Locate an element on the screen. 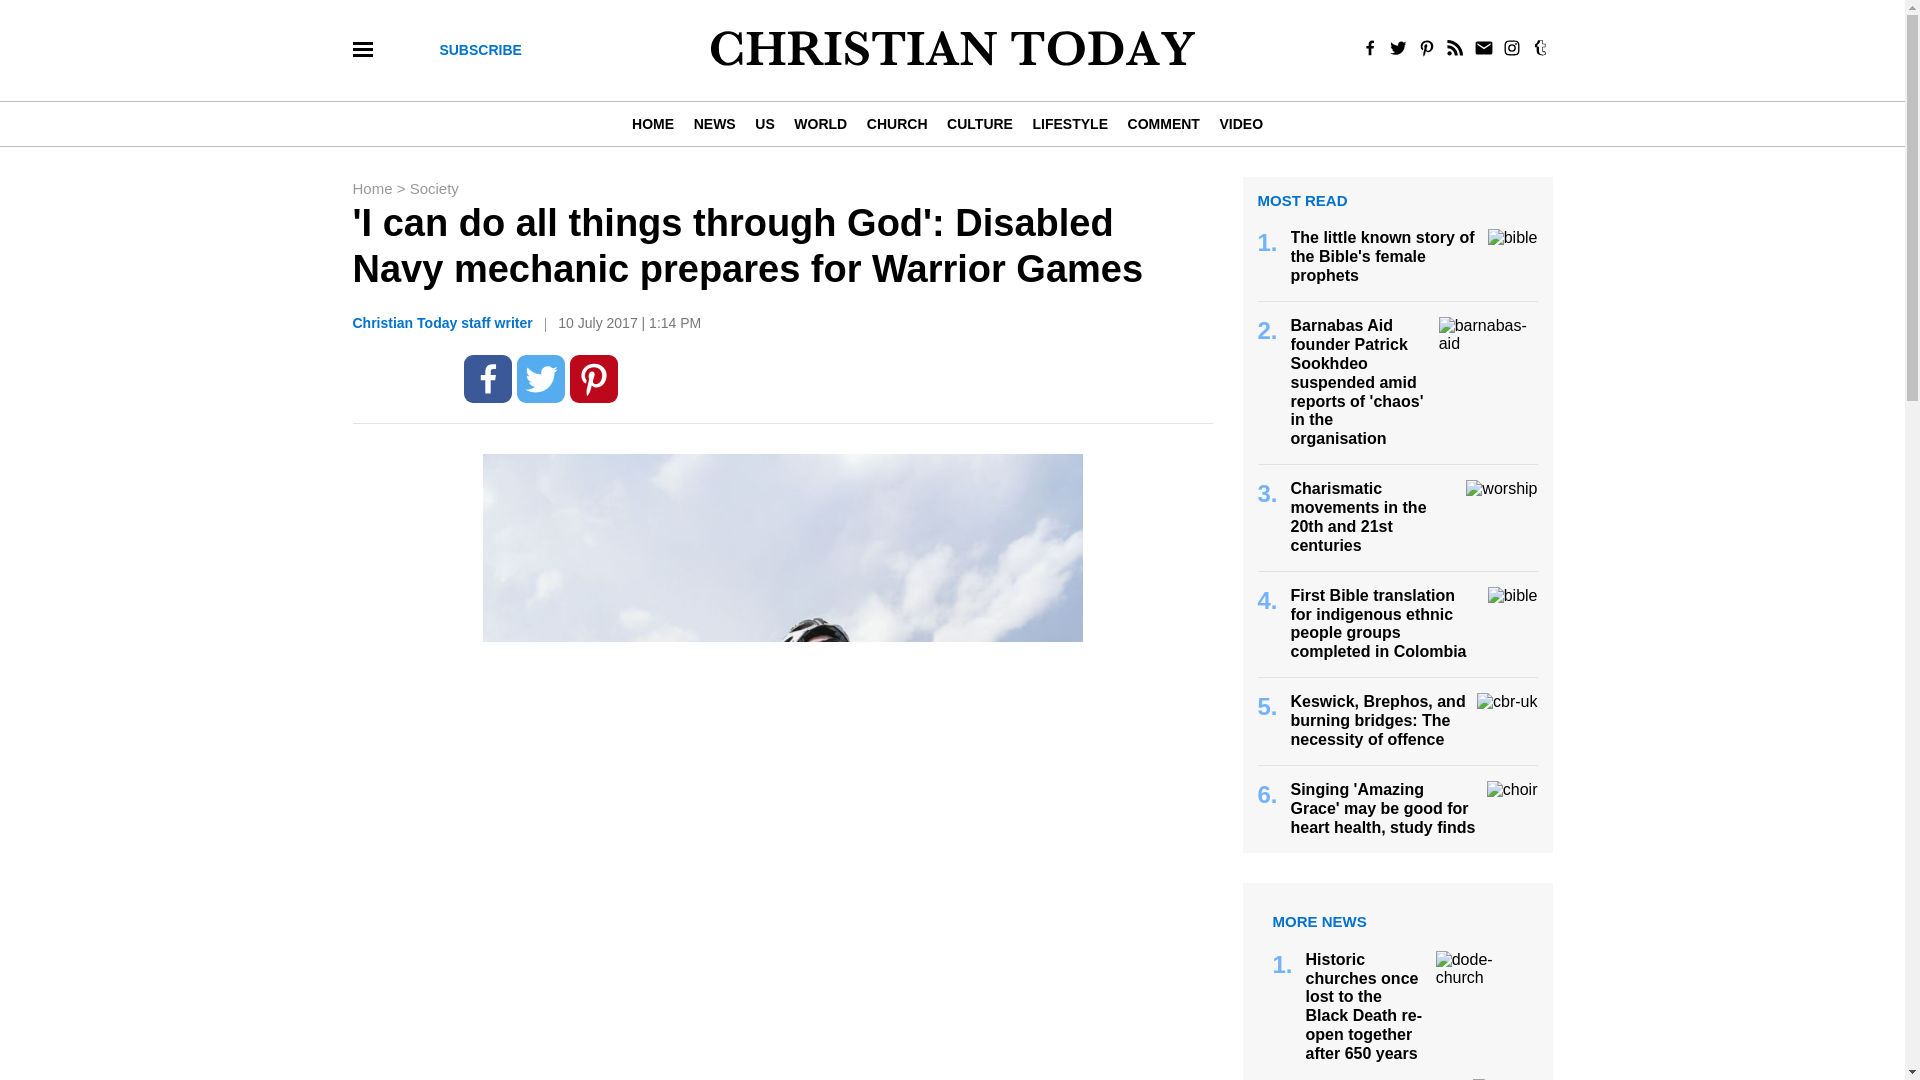 The width and height of the screenshot is (1920, 1080). Home is located at coordinates (373, 188).